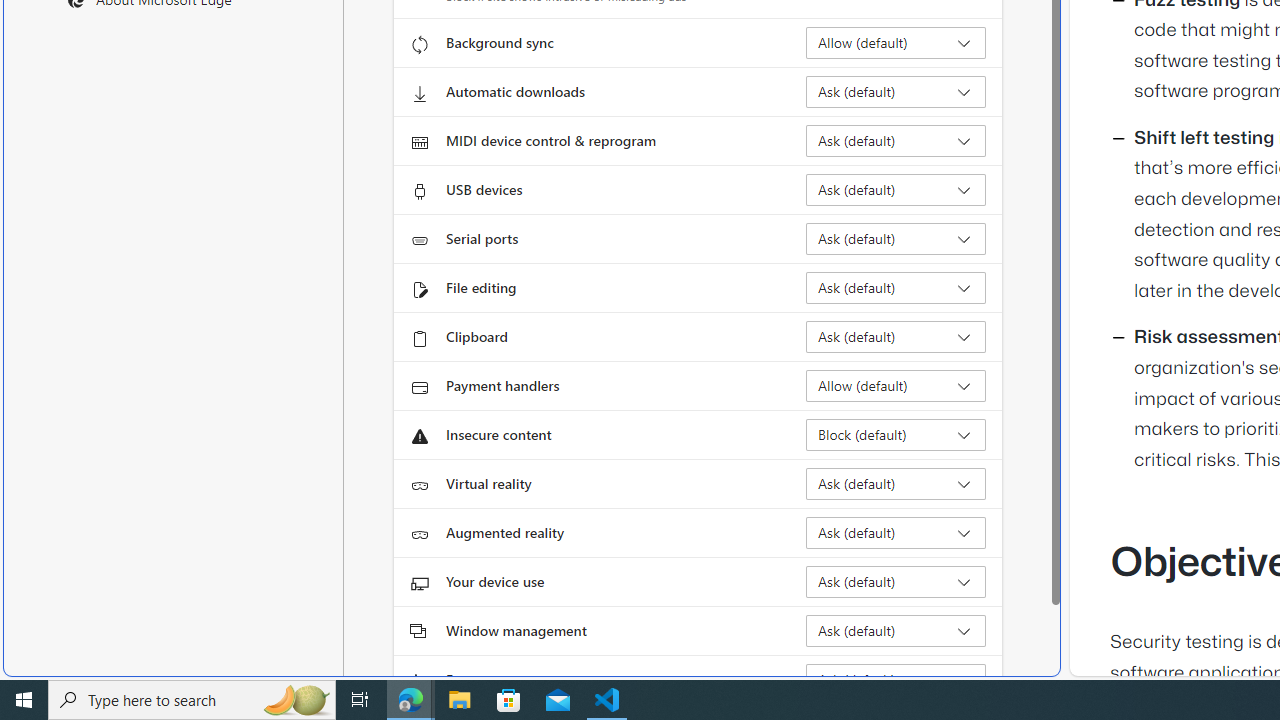 The width and height of the screenshot is (1280, 720). What do you see at coordinates (896, 532) in the screenshot?
I see `Augmented reality Ask (default)` at bounding box center [896, 532].